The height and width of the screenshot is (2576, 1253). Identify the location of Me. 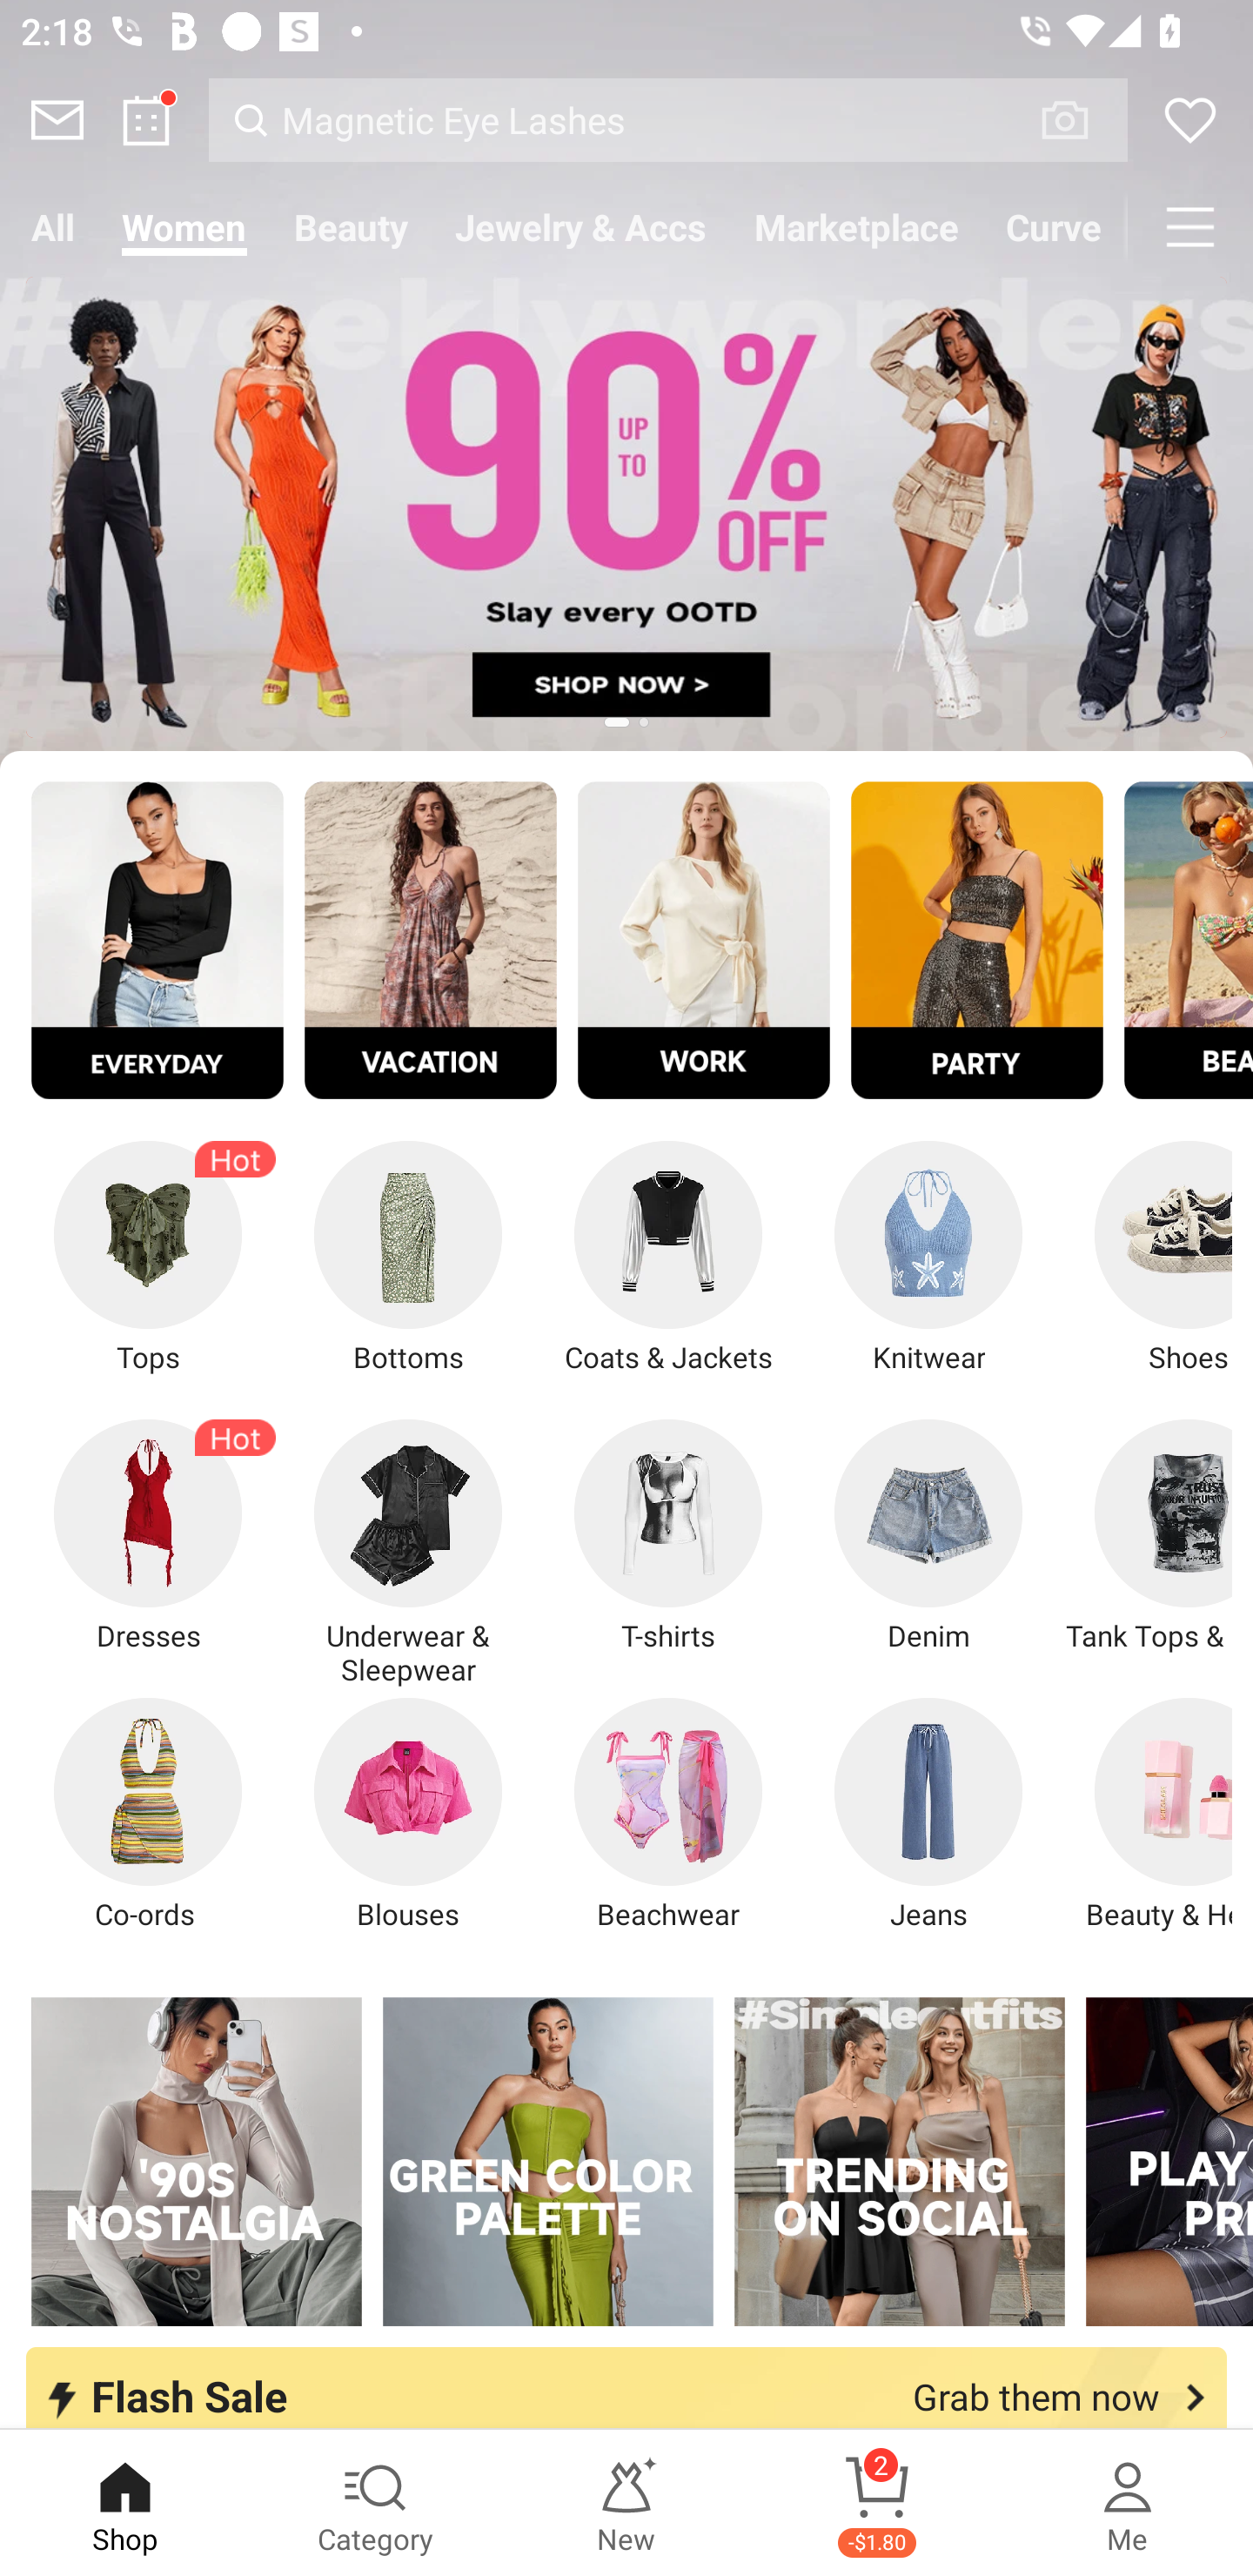
(1128, 2503).